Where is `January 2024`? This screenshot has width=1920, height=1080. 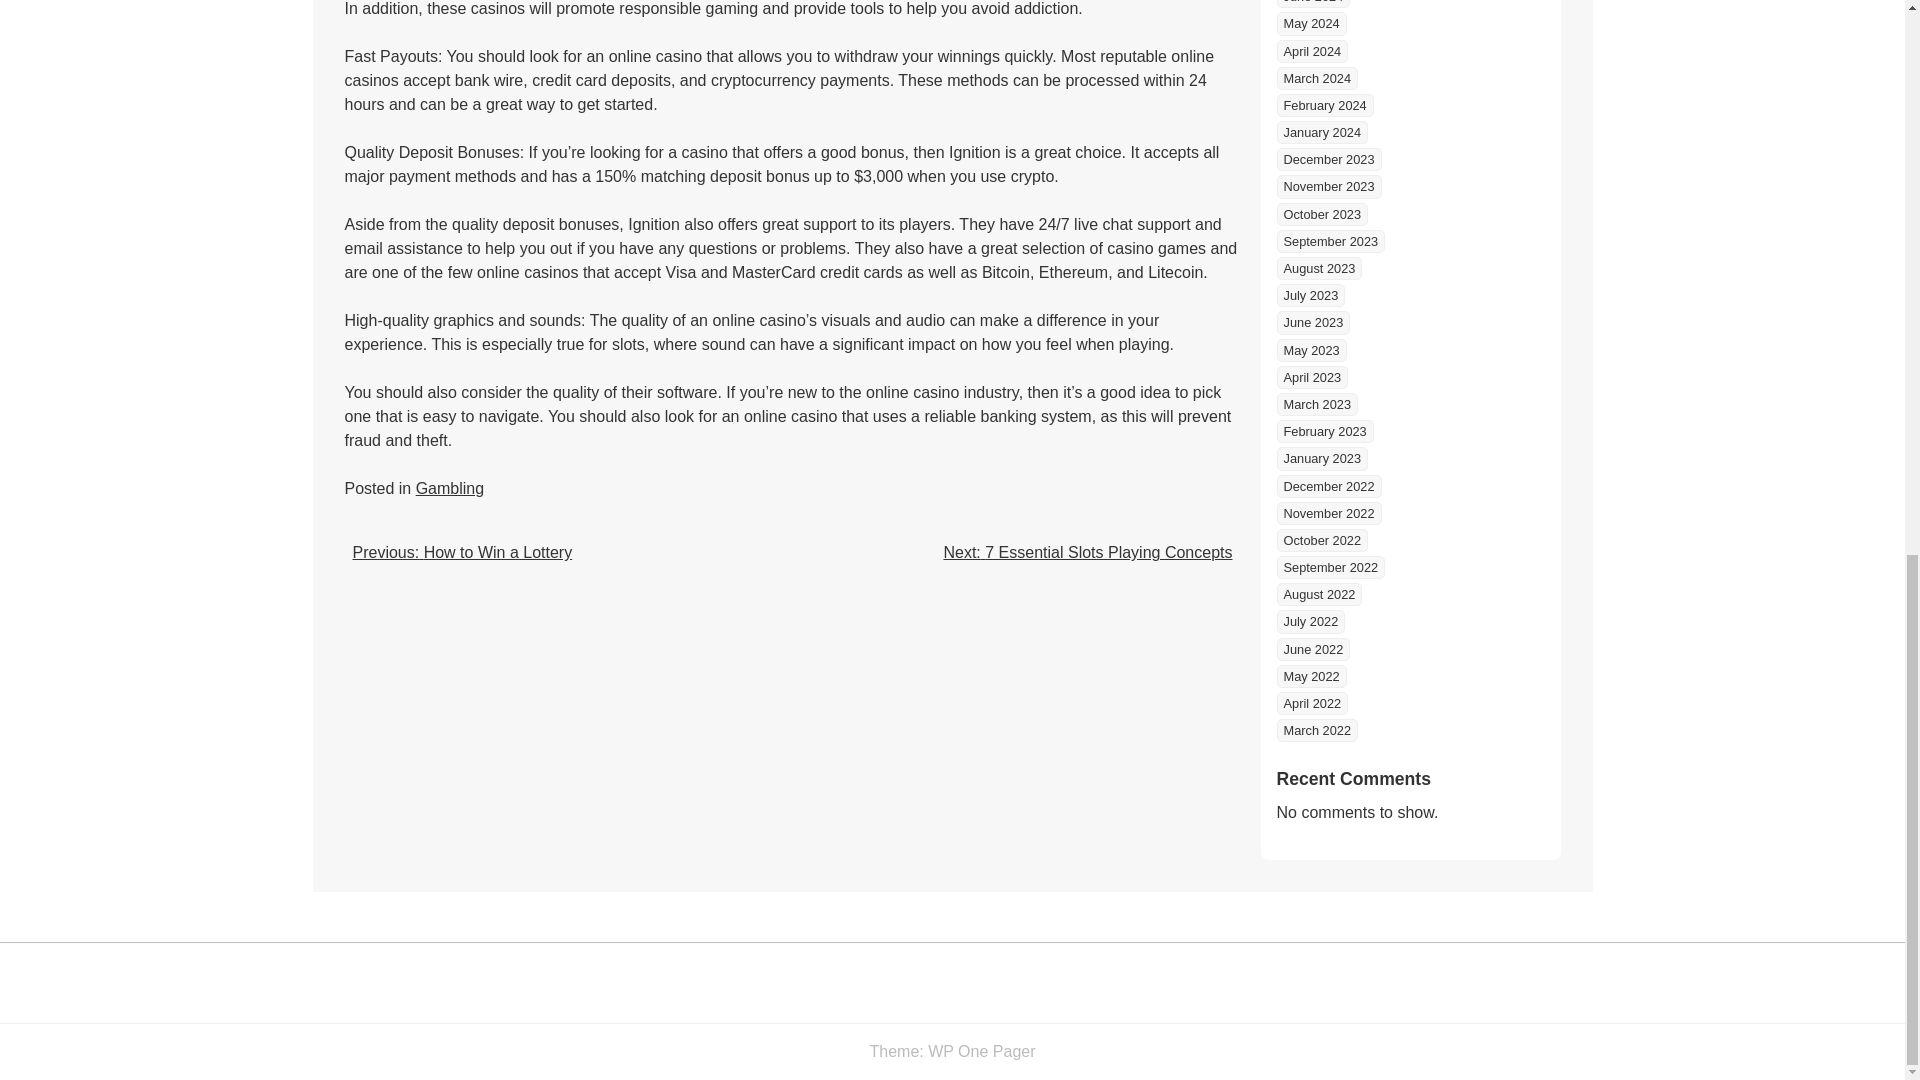 January 2024 is located at coordinates (1322, 132).